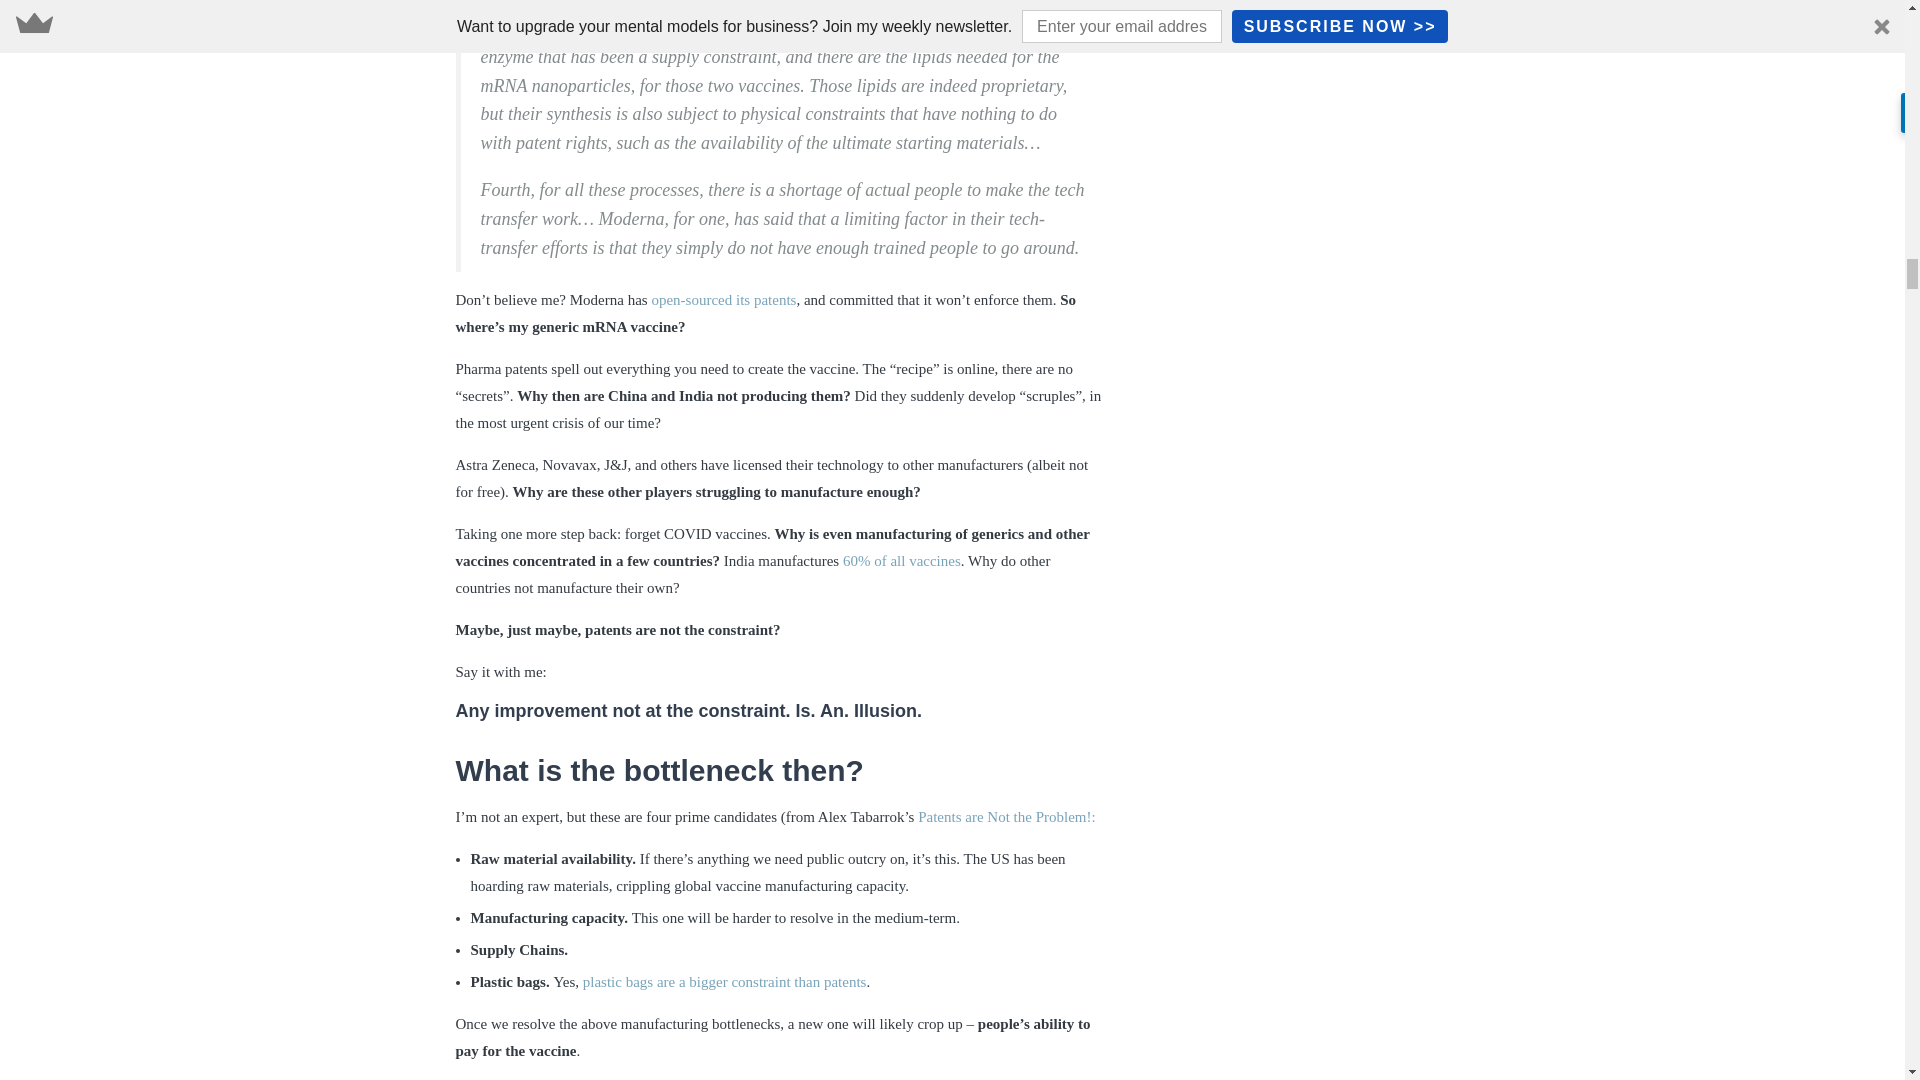  What do you see at coordinates (723, 299) in the screenshot?
I see `open-sourced its patents` at bounding box center [723, 299].